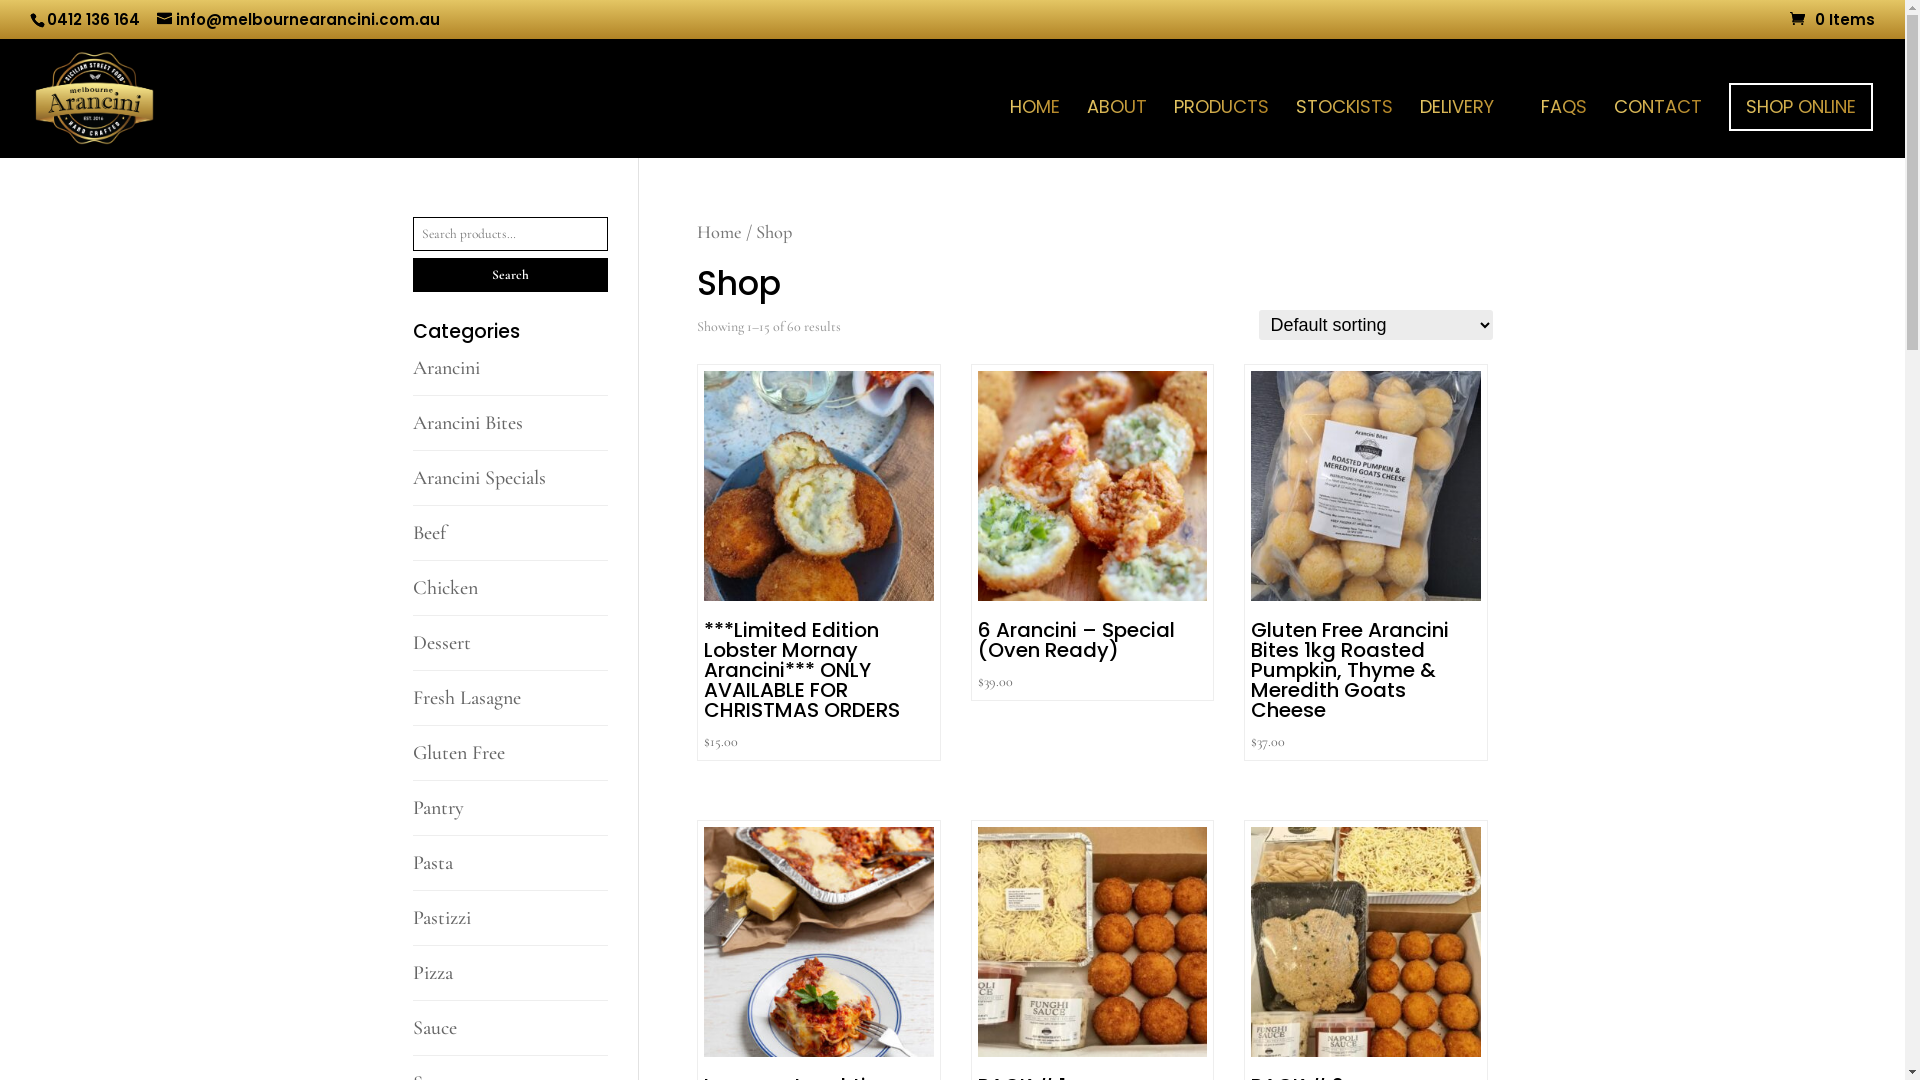  Describe the element at coordinates (1564, 129) in the screenshot. I see `FAQS` at that location.